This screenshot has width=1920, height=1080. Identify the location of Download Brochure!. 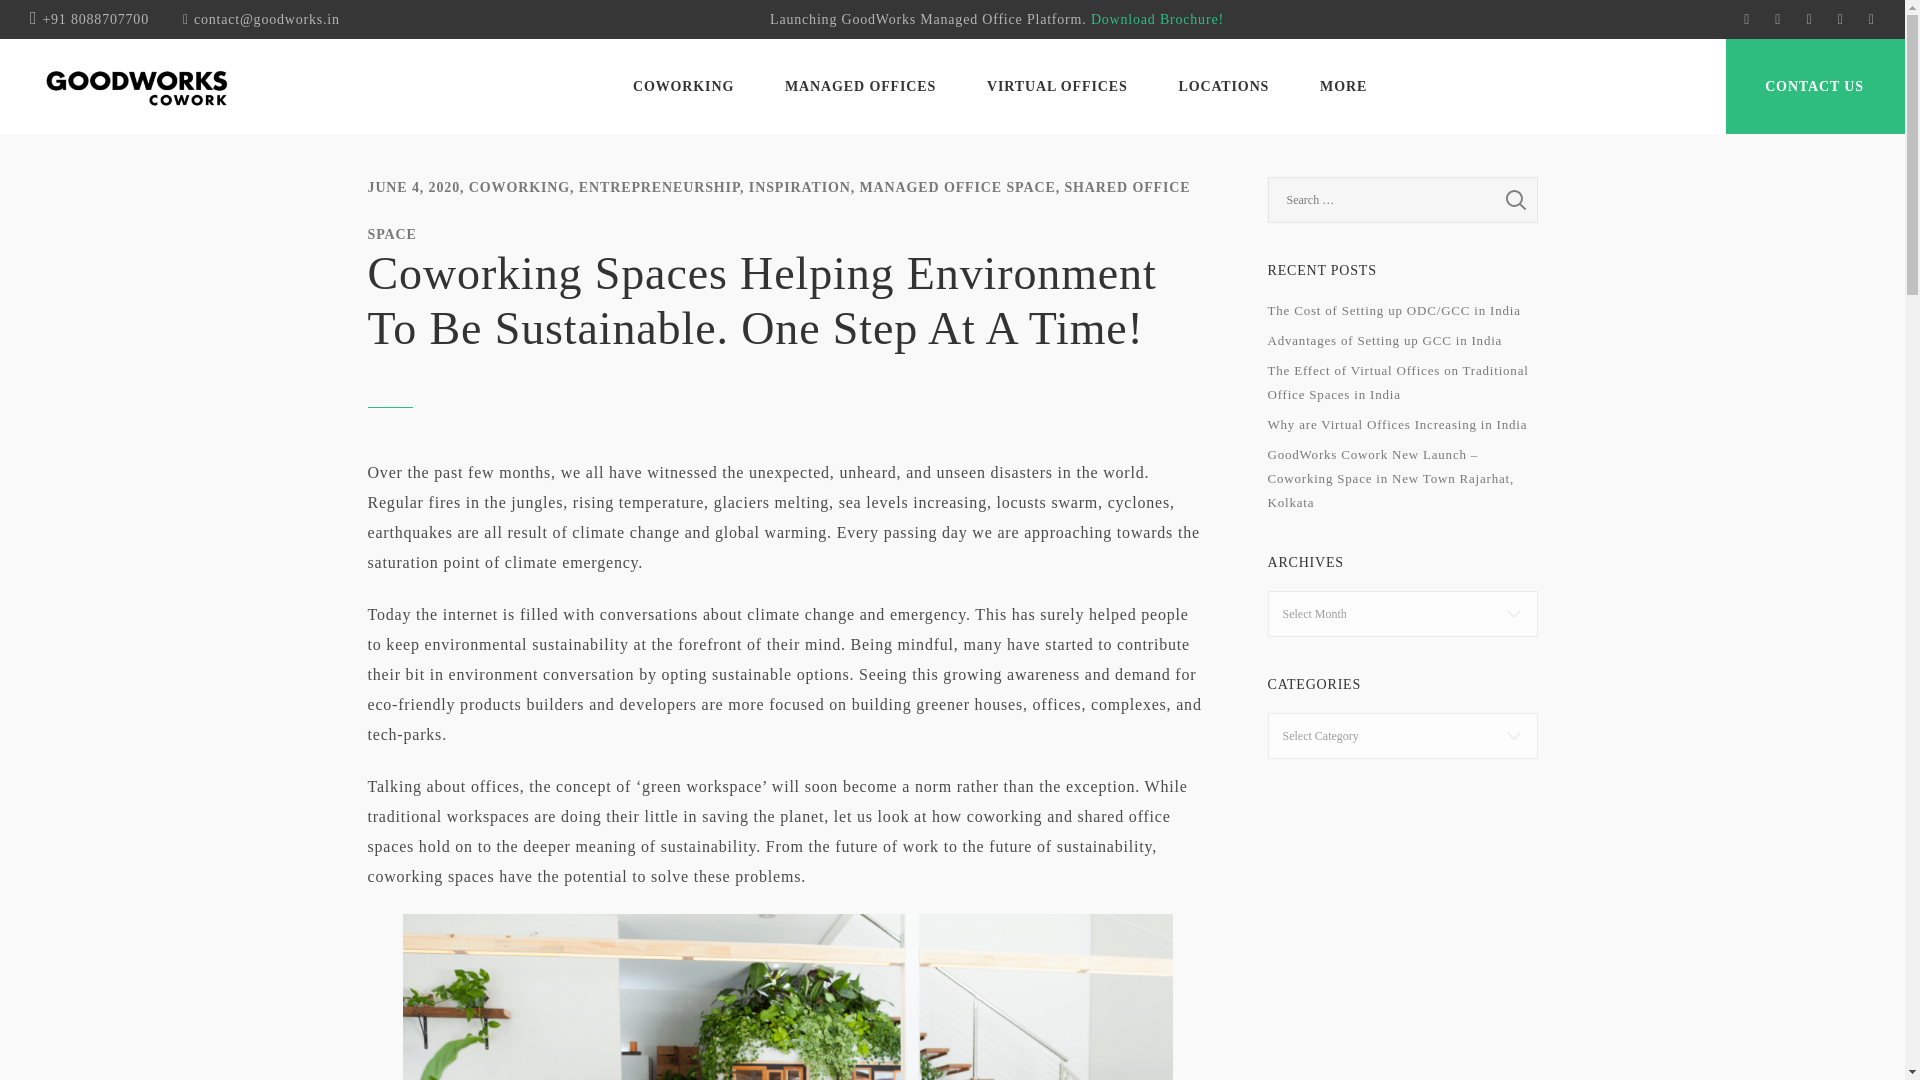
(1157, 19).